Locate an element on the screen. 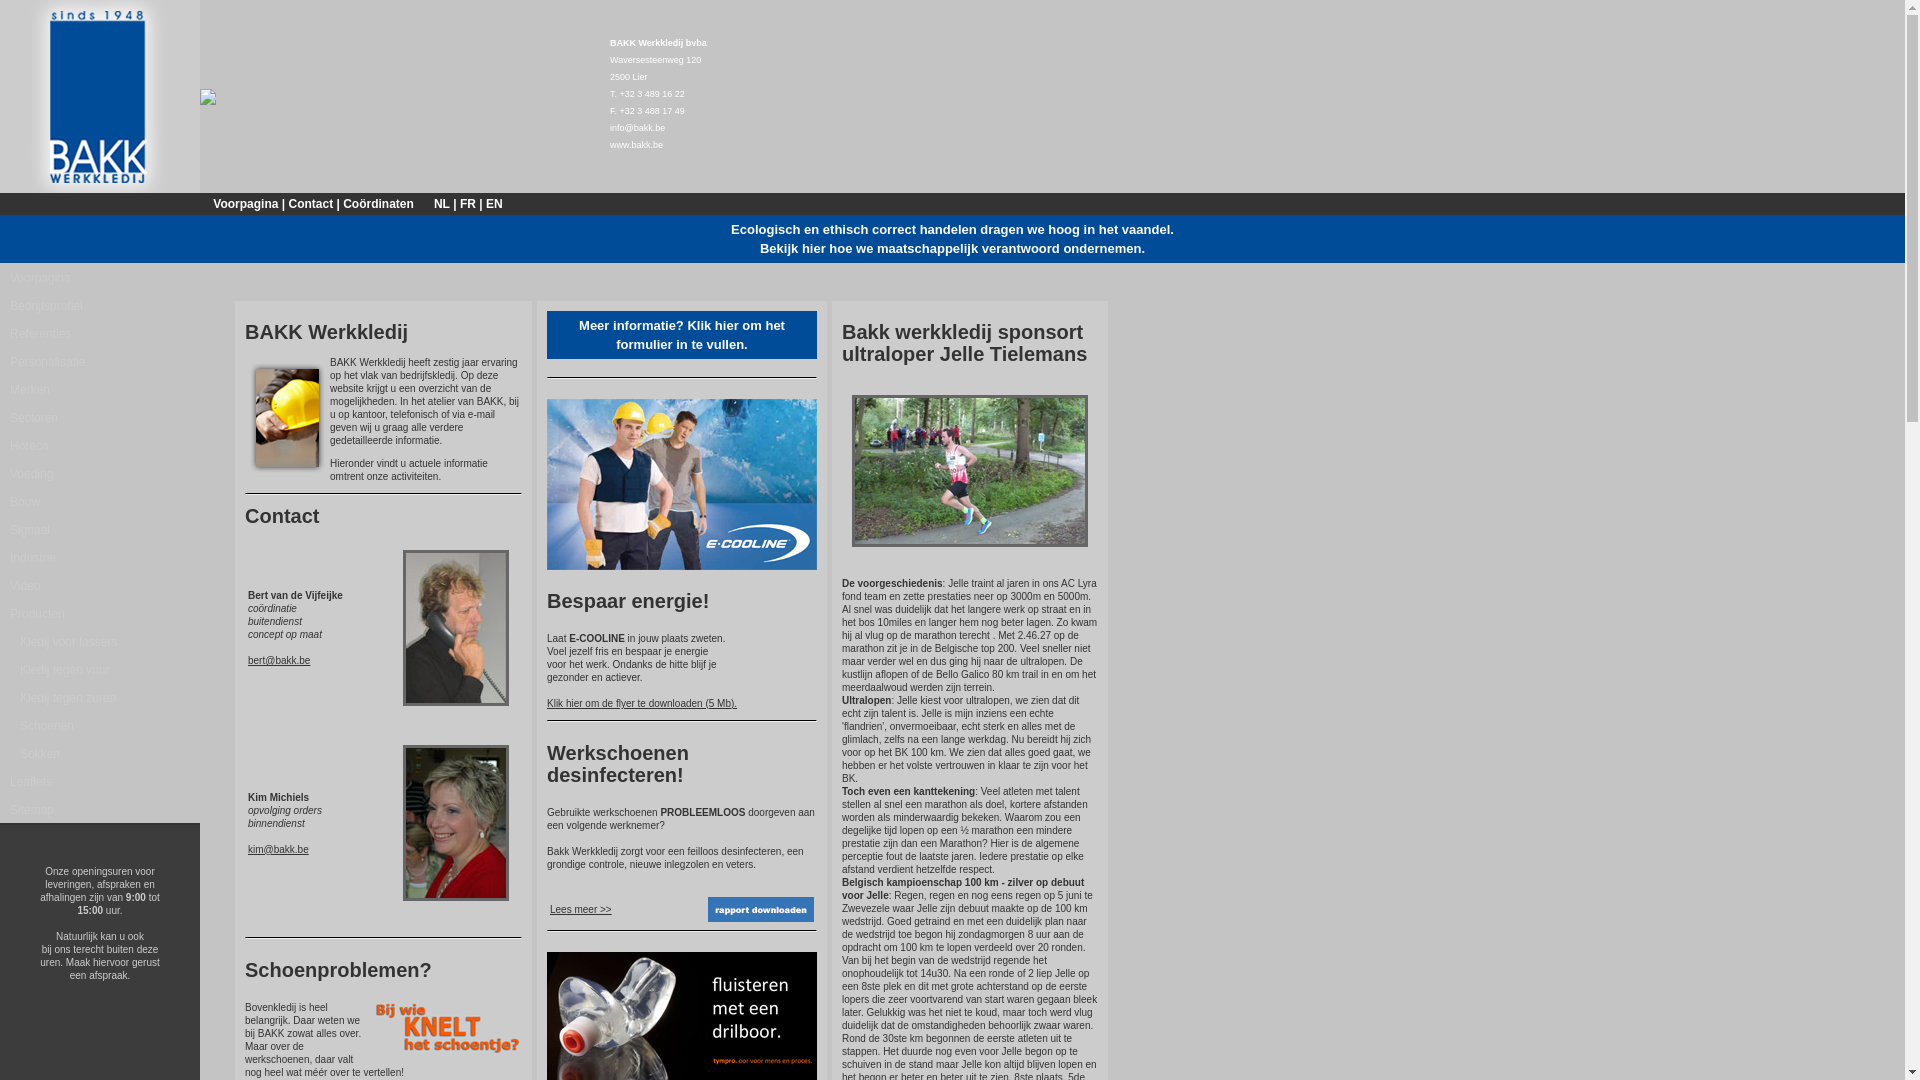  Kledij tegen vuur is located at coordinates (100, 669).